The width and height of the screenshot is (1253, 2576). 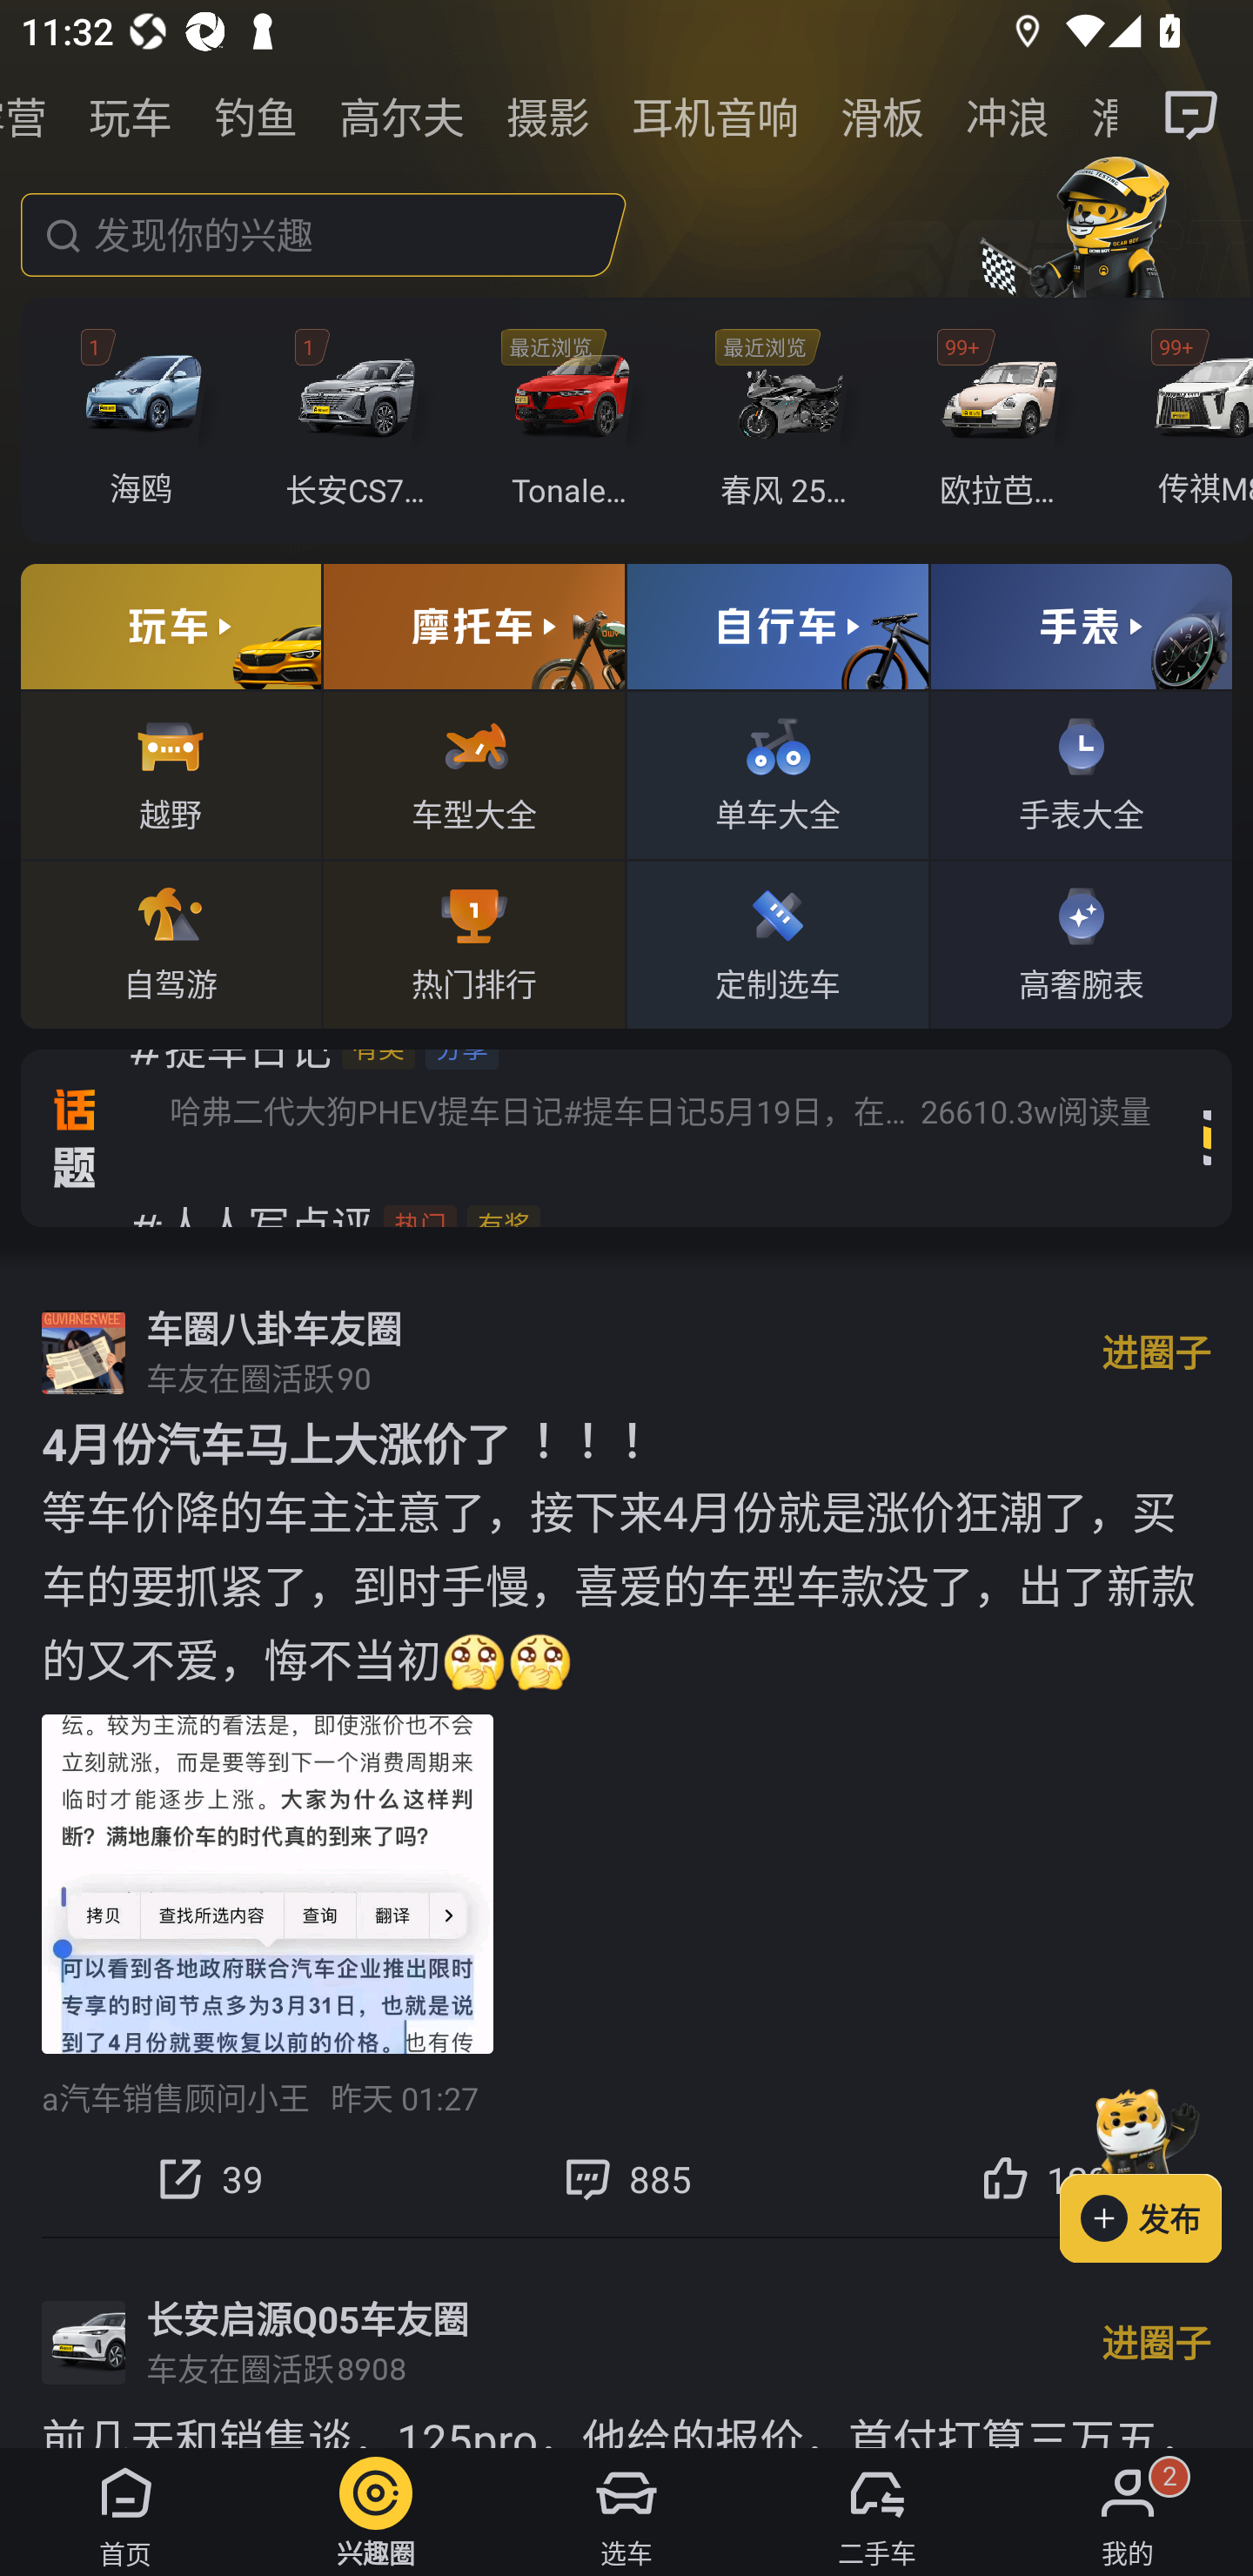 What do you see at coordinates (626, 2179) in the screenshot?
I see ` 885` at bounding box center [626, 2179].